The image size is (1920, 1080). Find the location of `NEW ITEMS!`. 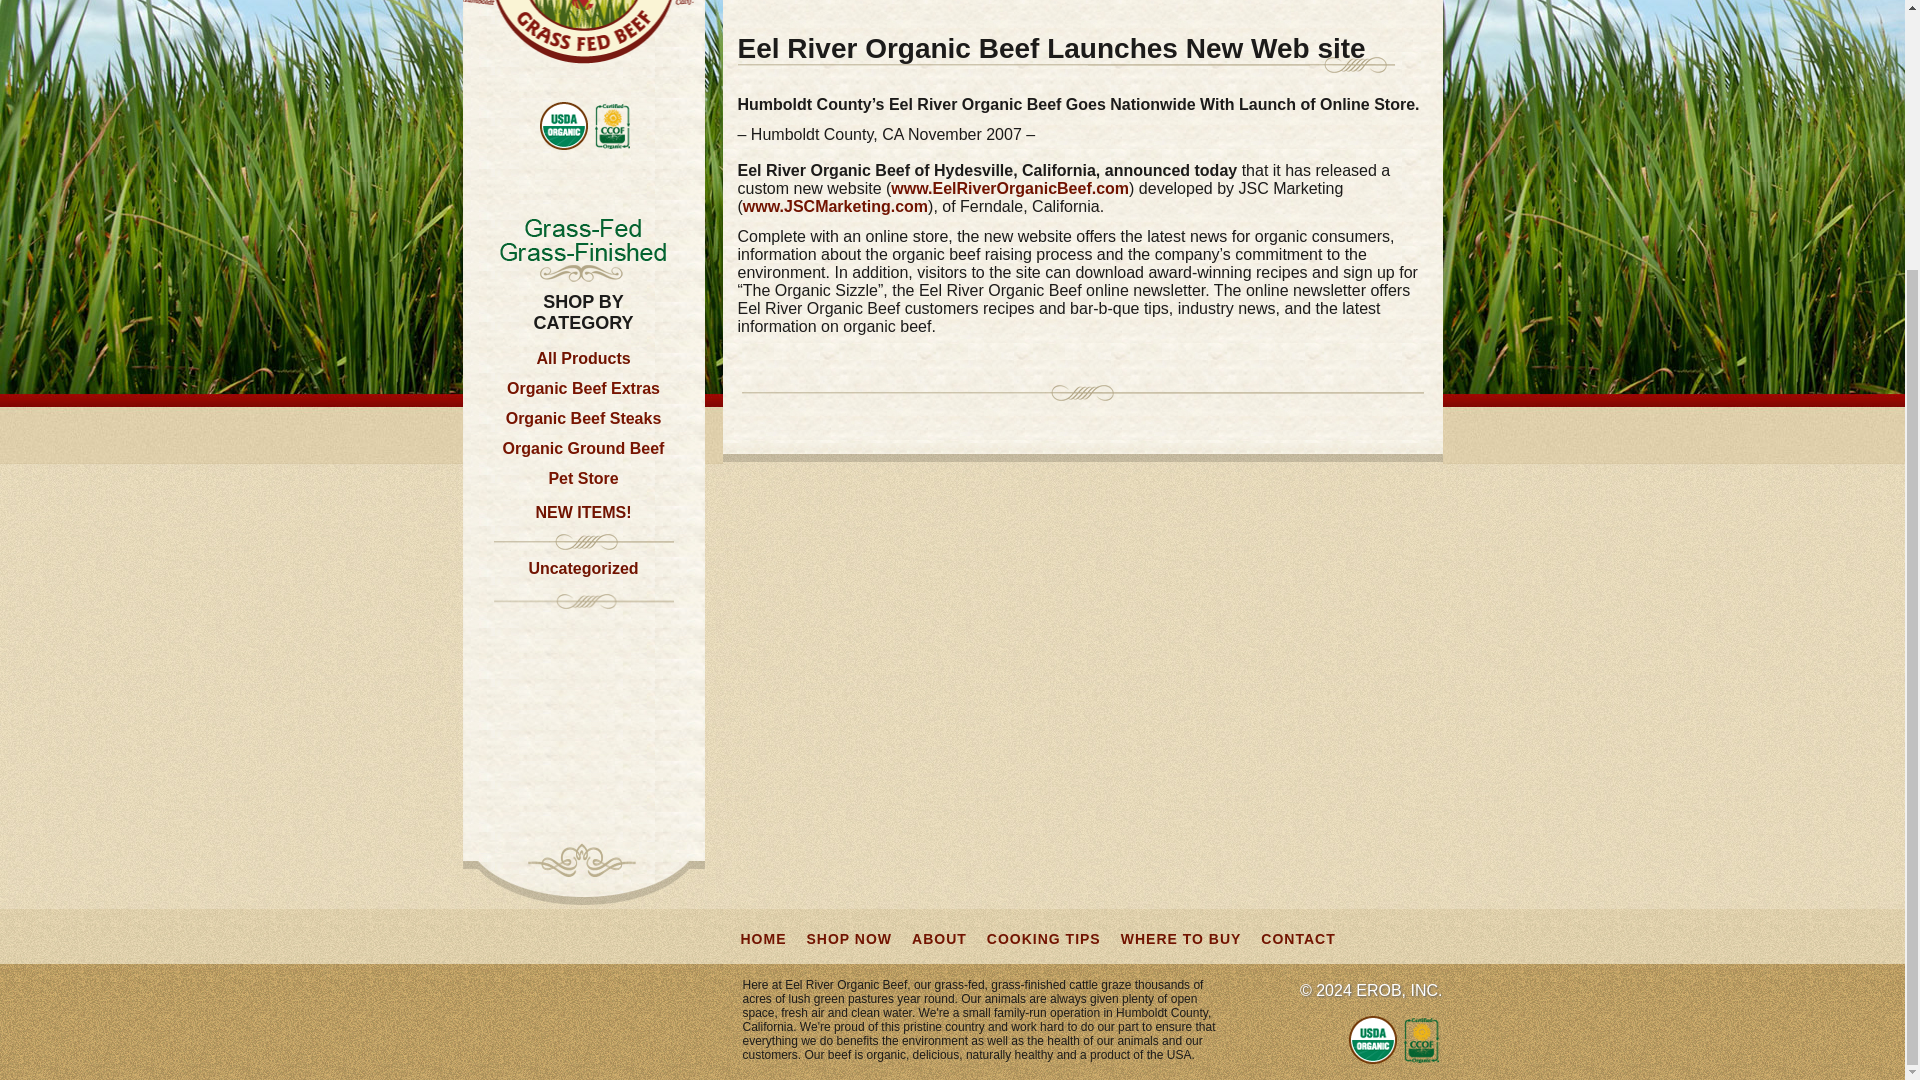

NEW ITEMS! is located at coordinates (583, 512).